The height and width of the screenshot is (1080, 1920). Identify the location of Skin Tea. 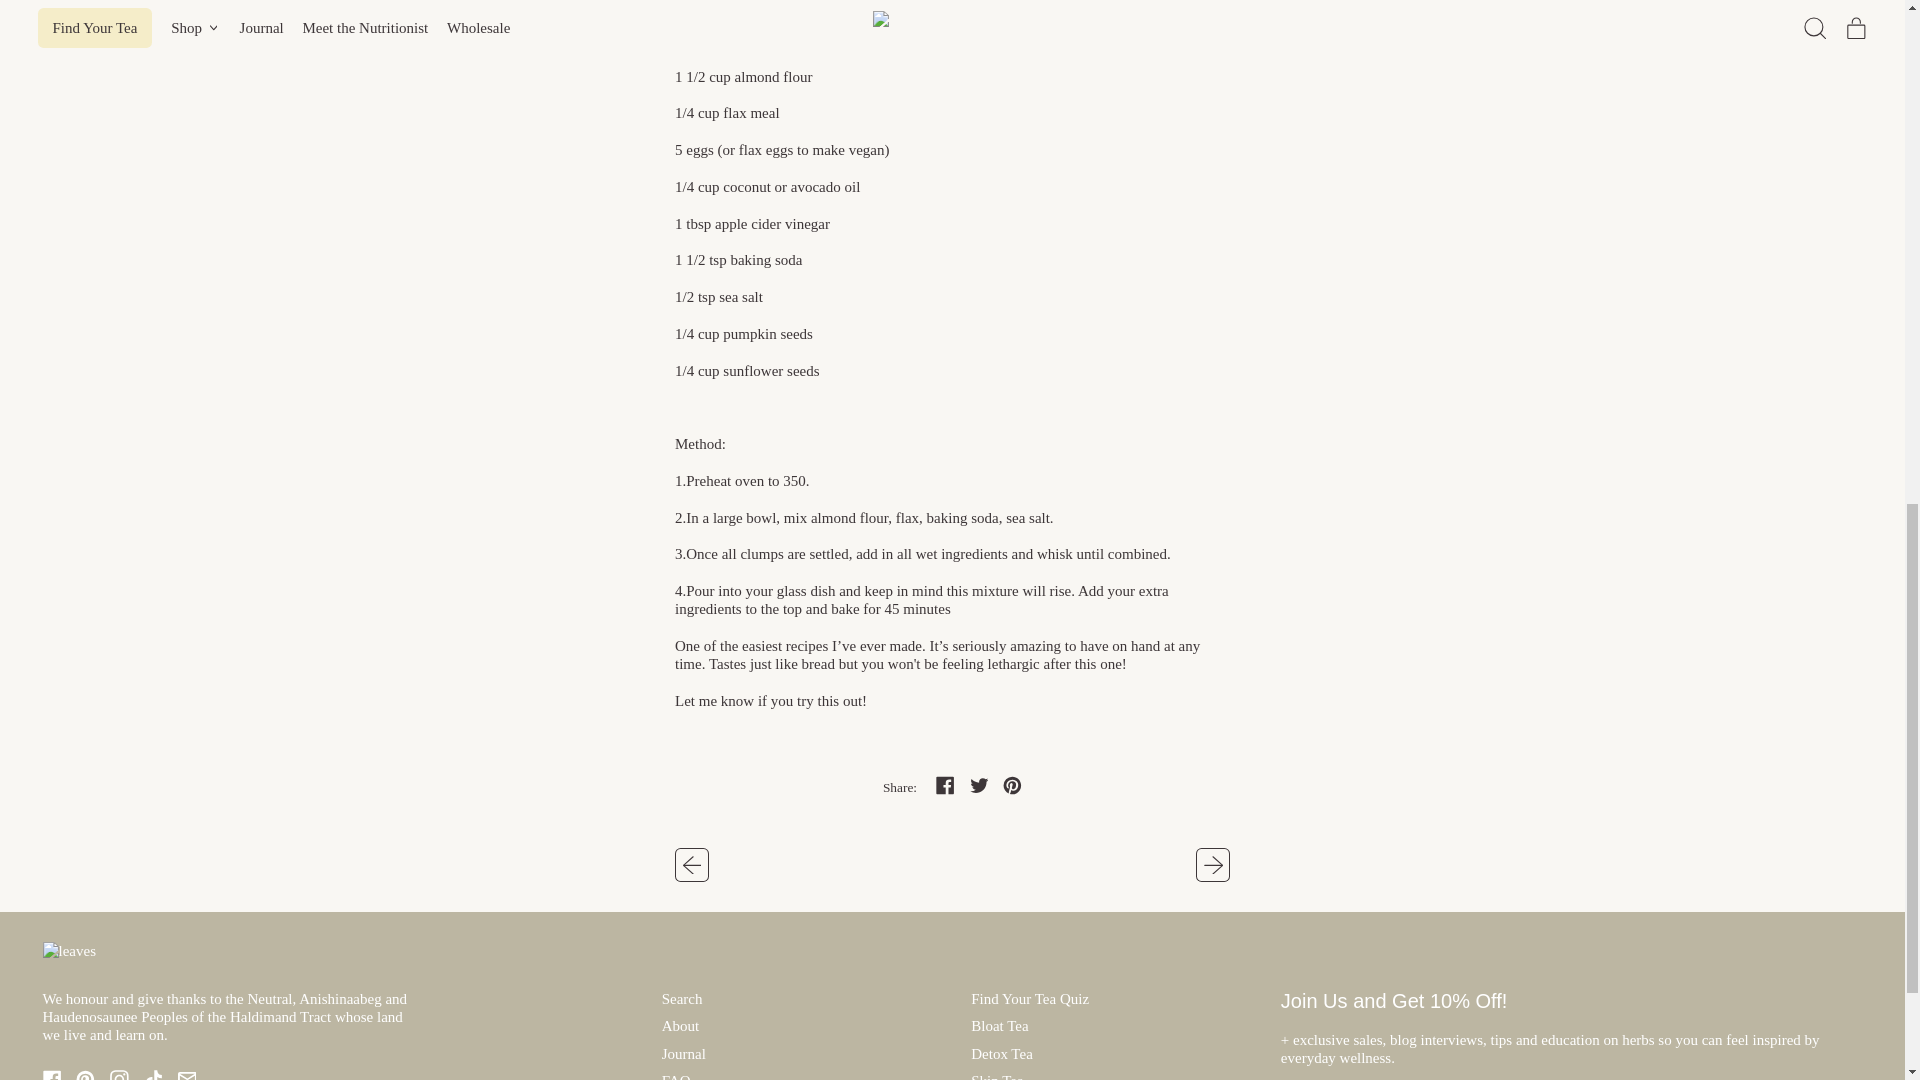
(997, 1076).